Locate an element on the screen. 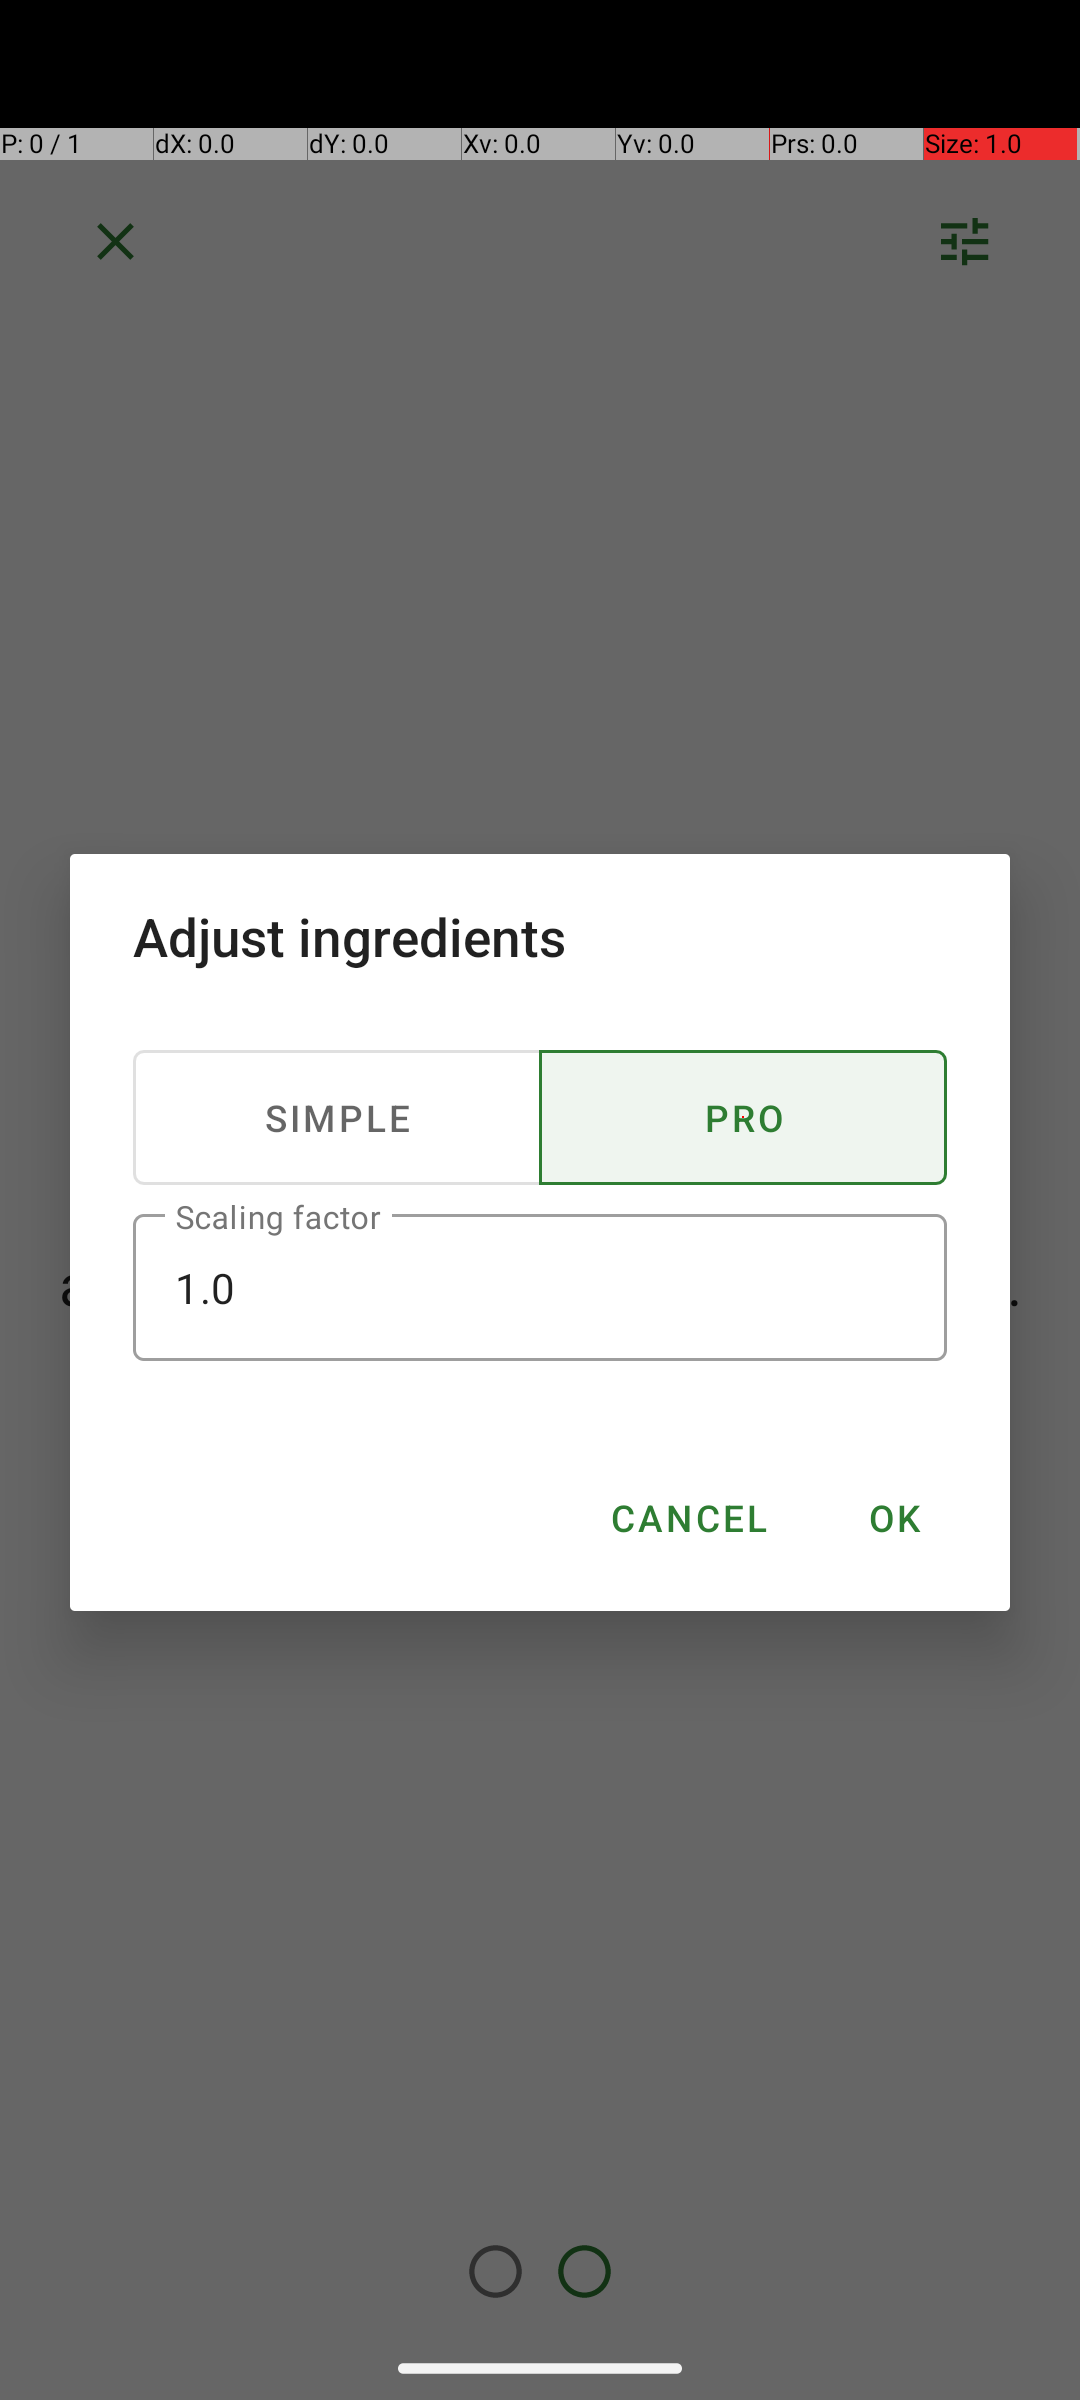  1.0 is located at coordinates (540, 1288).